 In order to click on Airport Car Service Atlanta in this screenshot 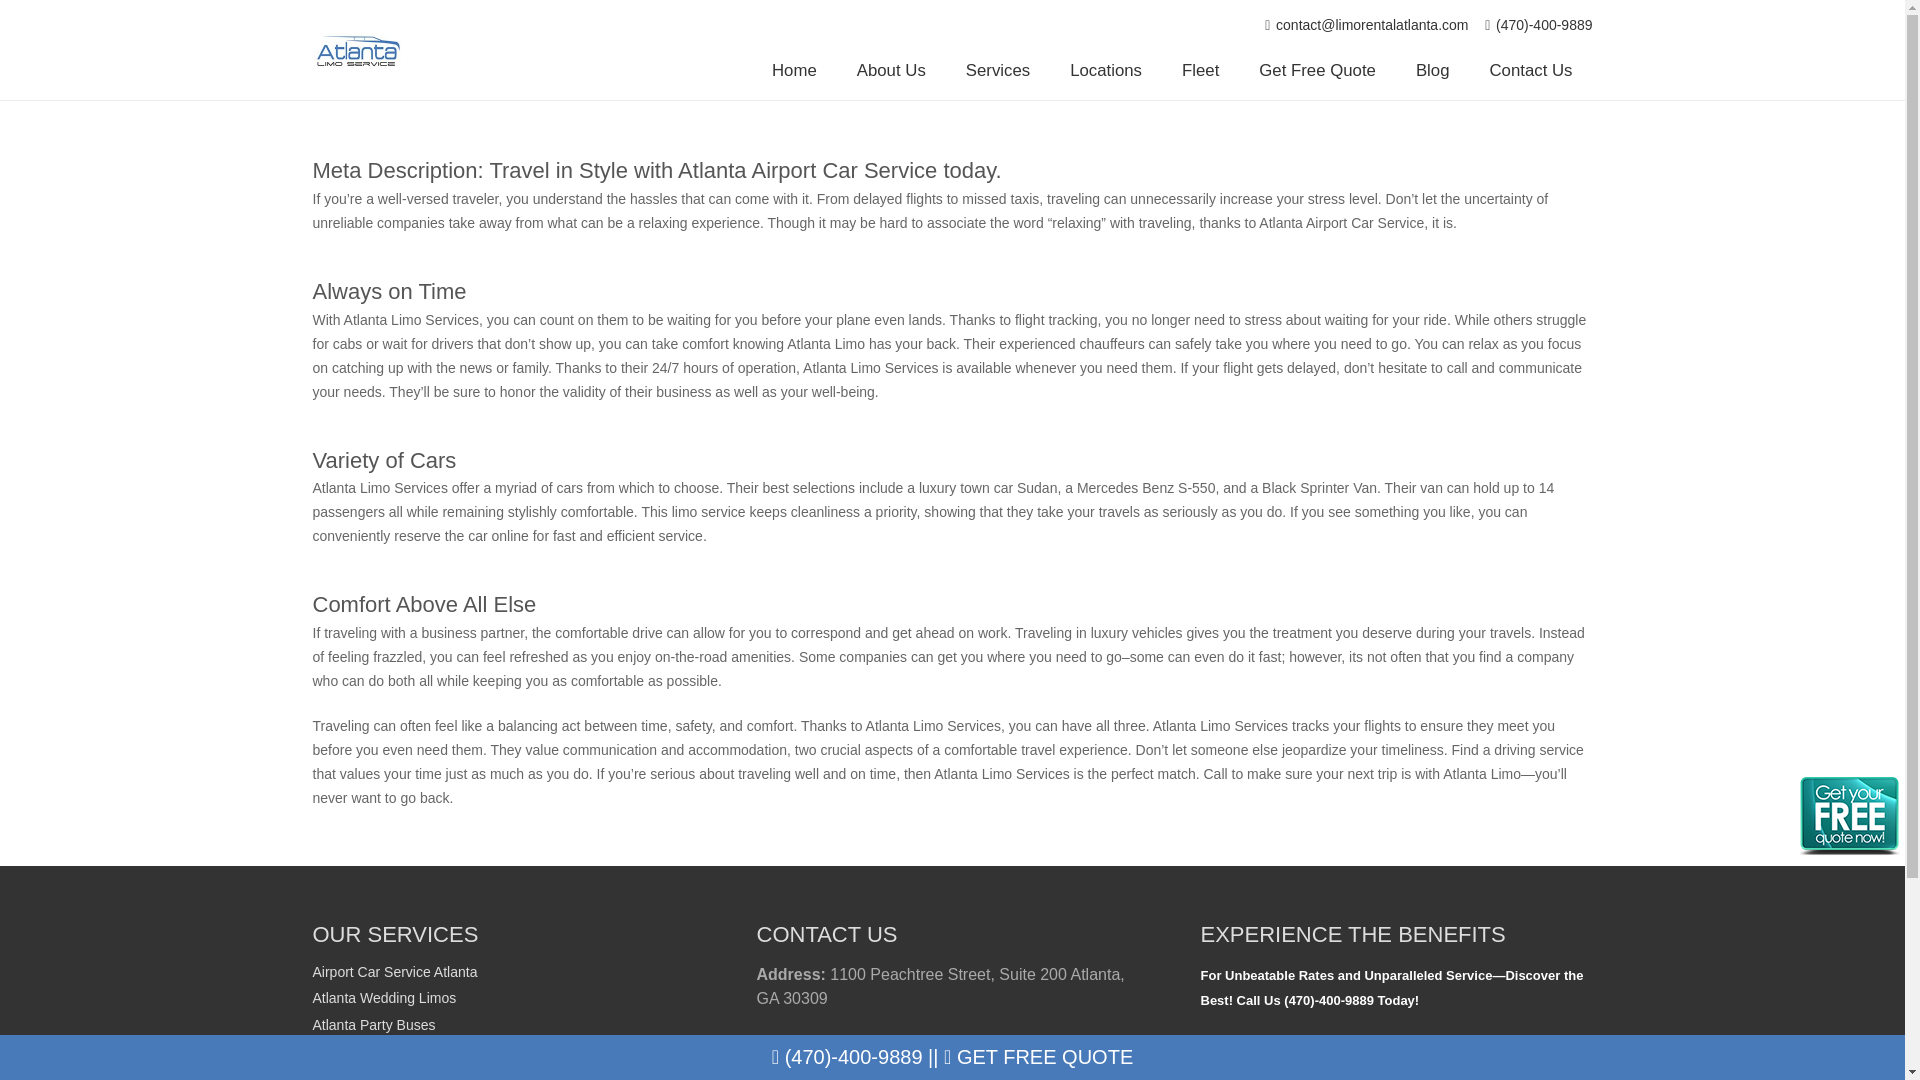, I will do `click(394, 972)`.